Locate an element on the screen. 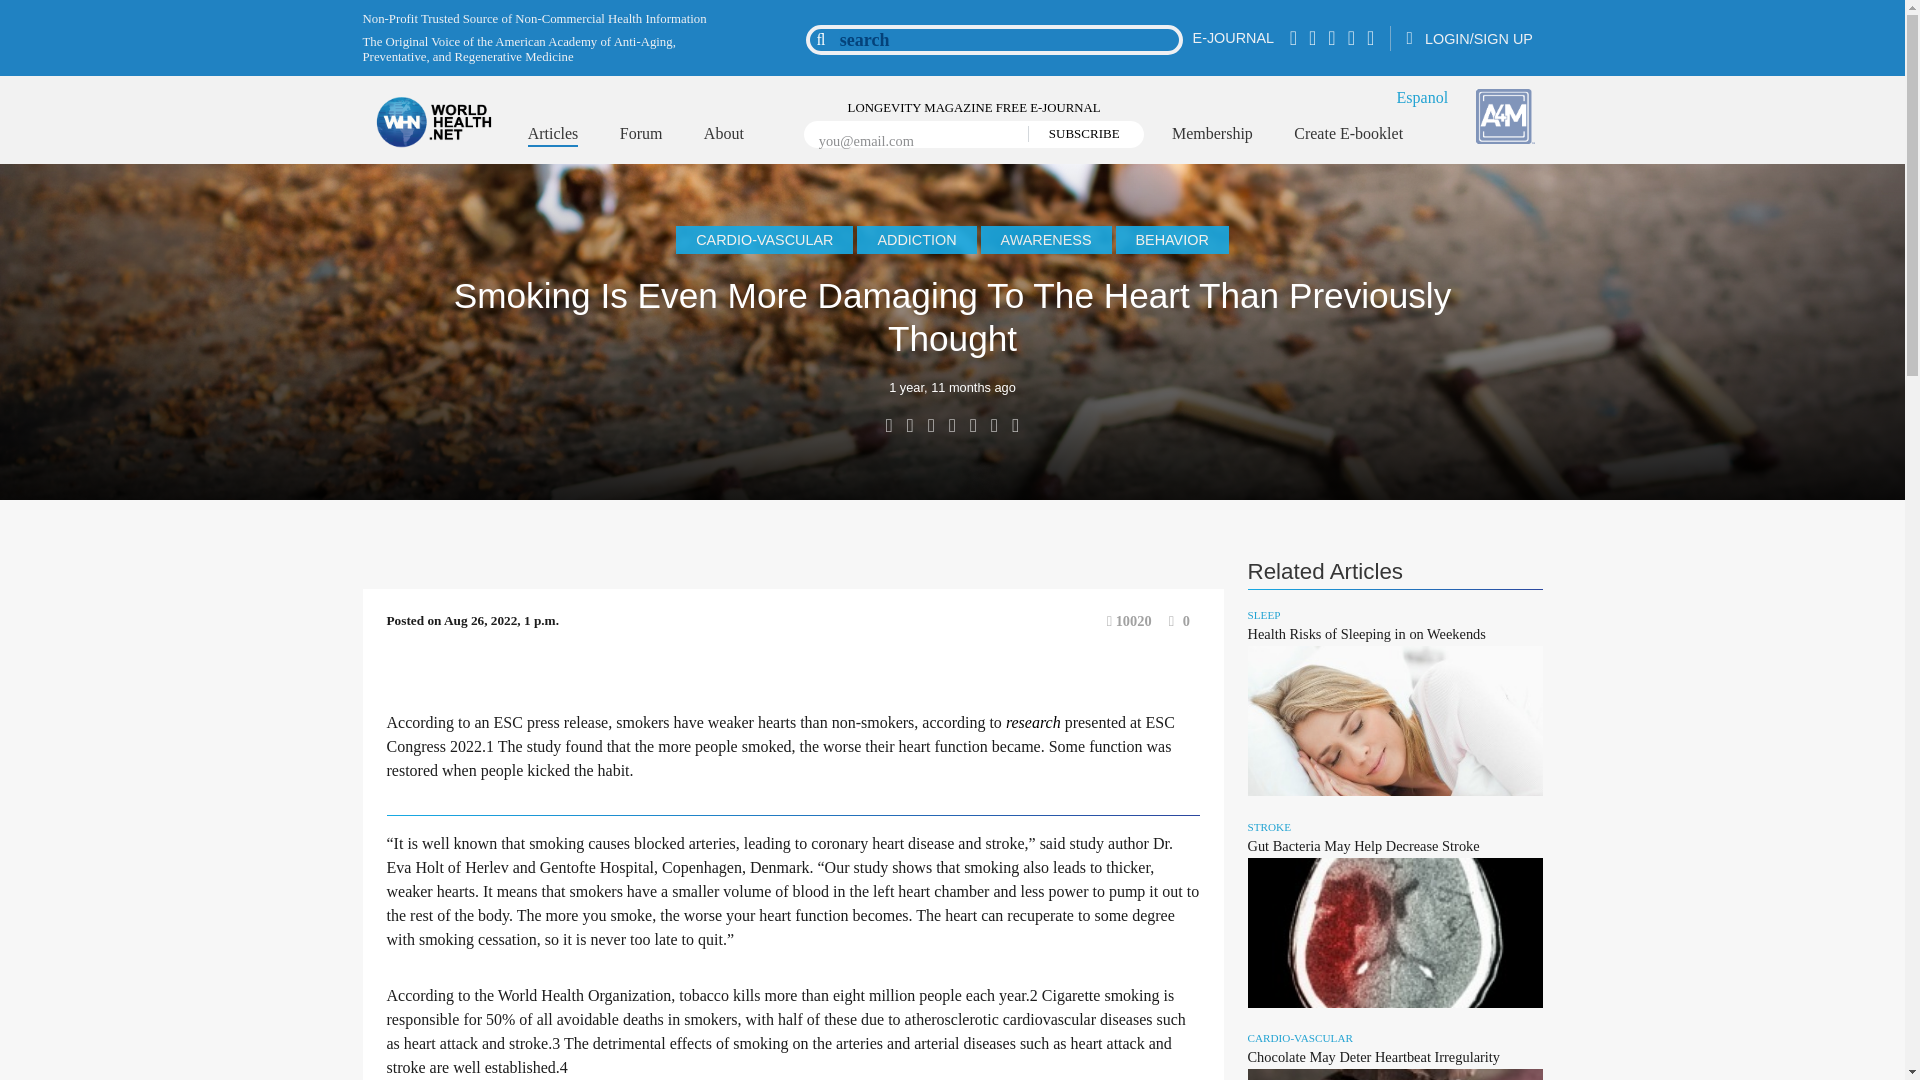 The height and width of the screenshot is (1080, 1920). subscribe is located at coordinates (1078, 134).